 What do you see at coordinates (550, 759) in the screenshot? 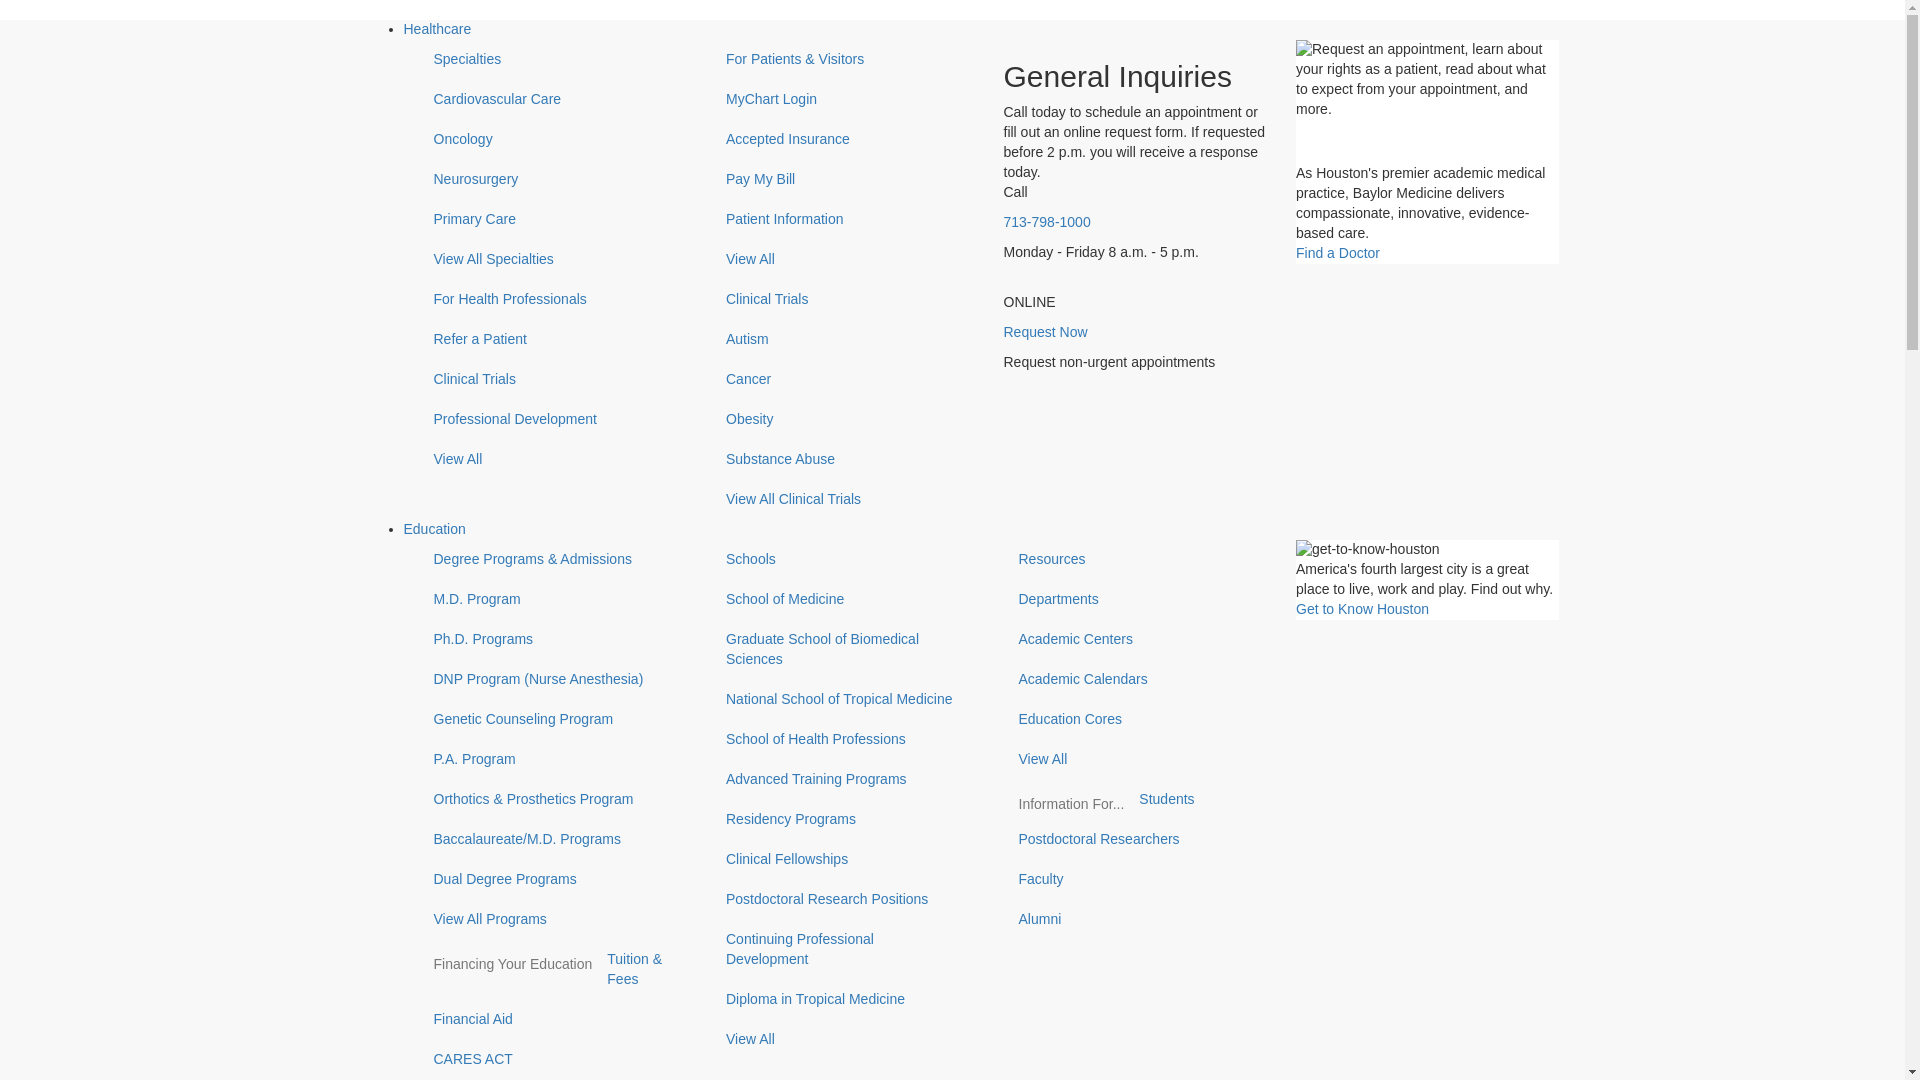
I see `P.A. Program` at bounding box center [550, 759].